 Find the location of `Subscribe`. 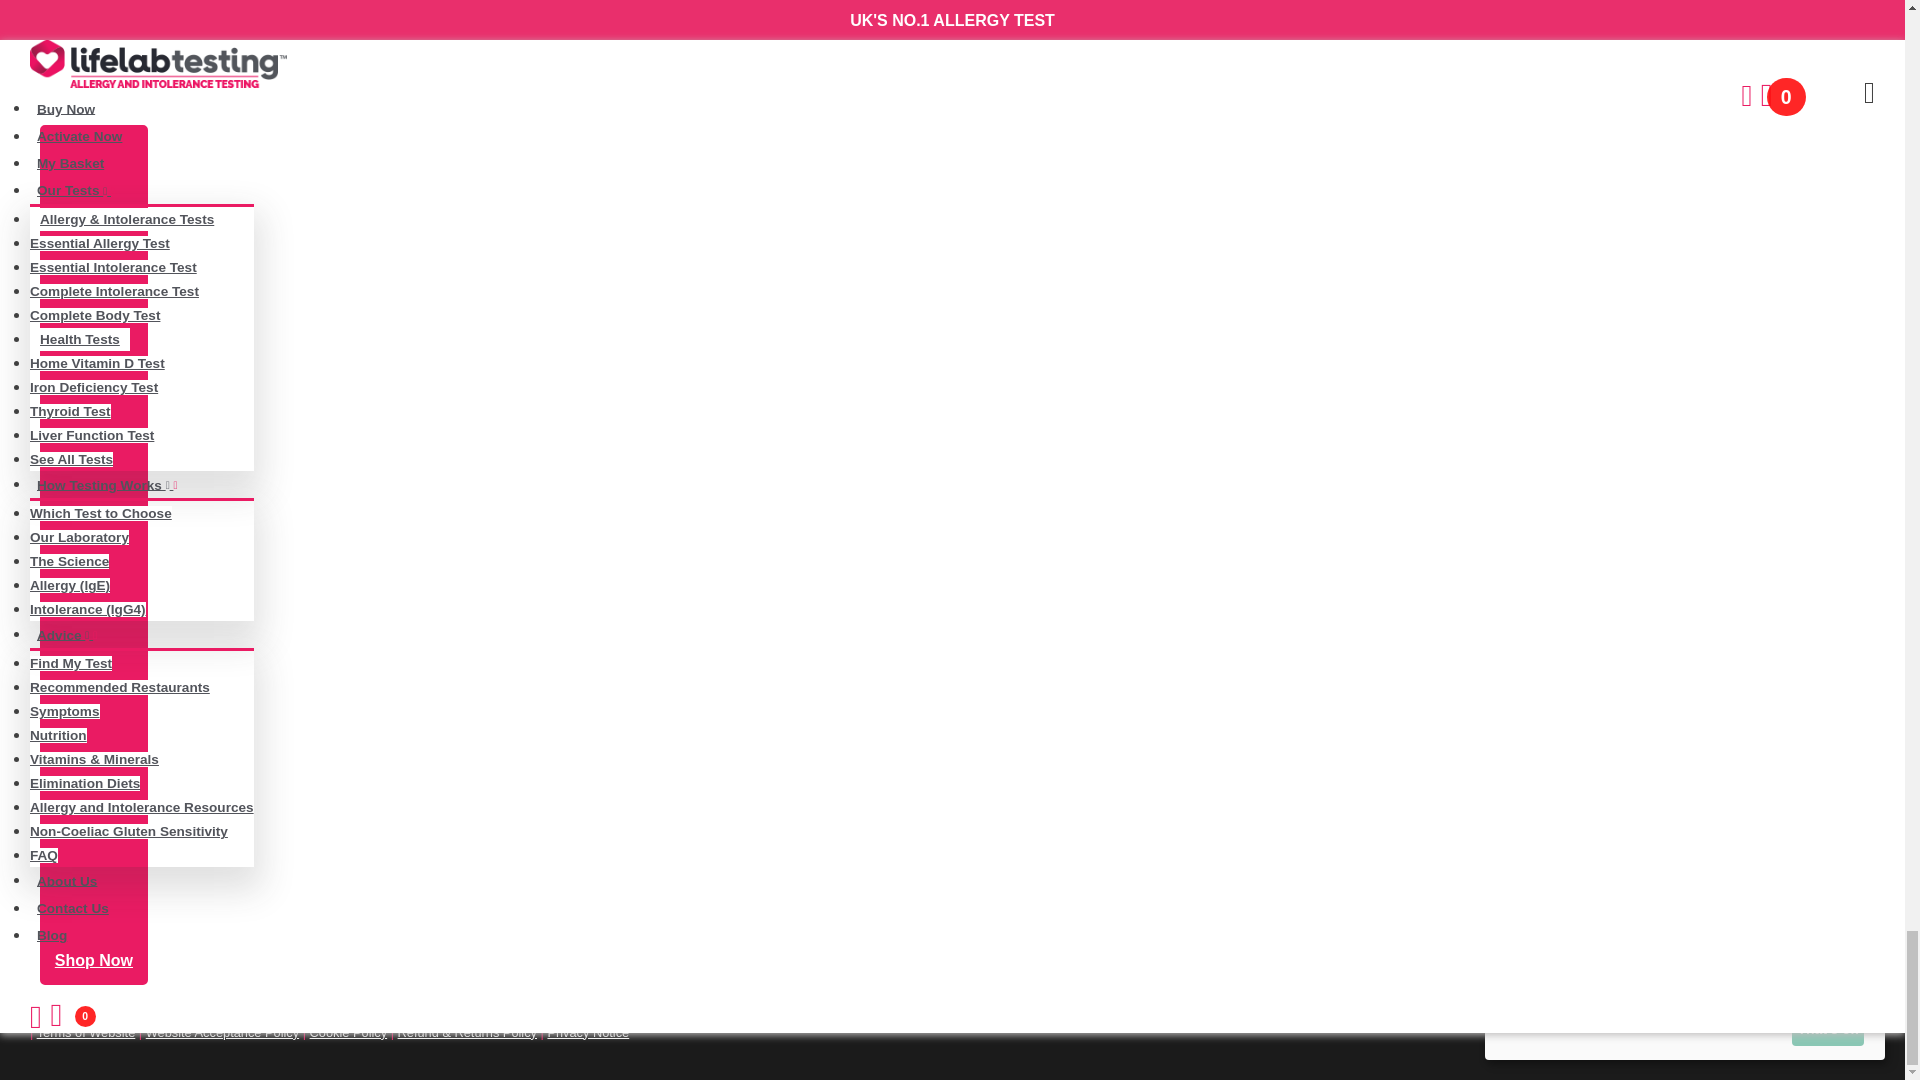

Subscribe is located at coordinates (94, 319).